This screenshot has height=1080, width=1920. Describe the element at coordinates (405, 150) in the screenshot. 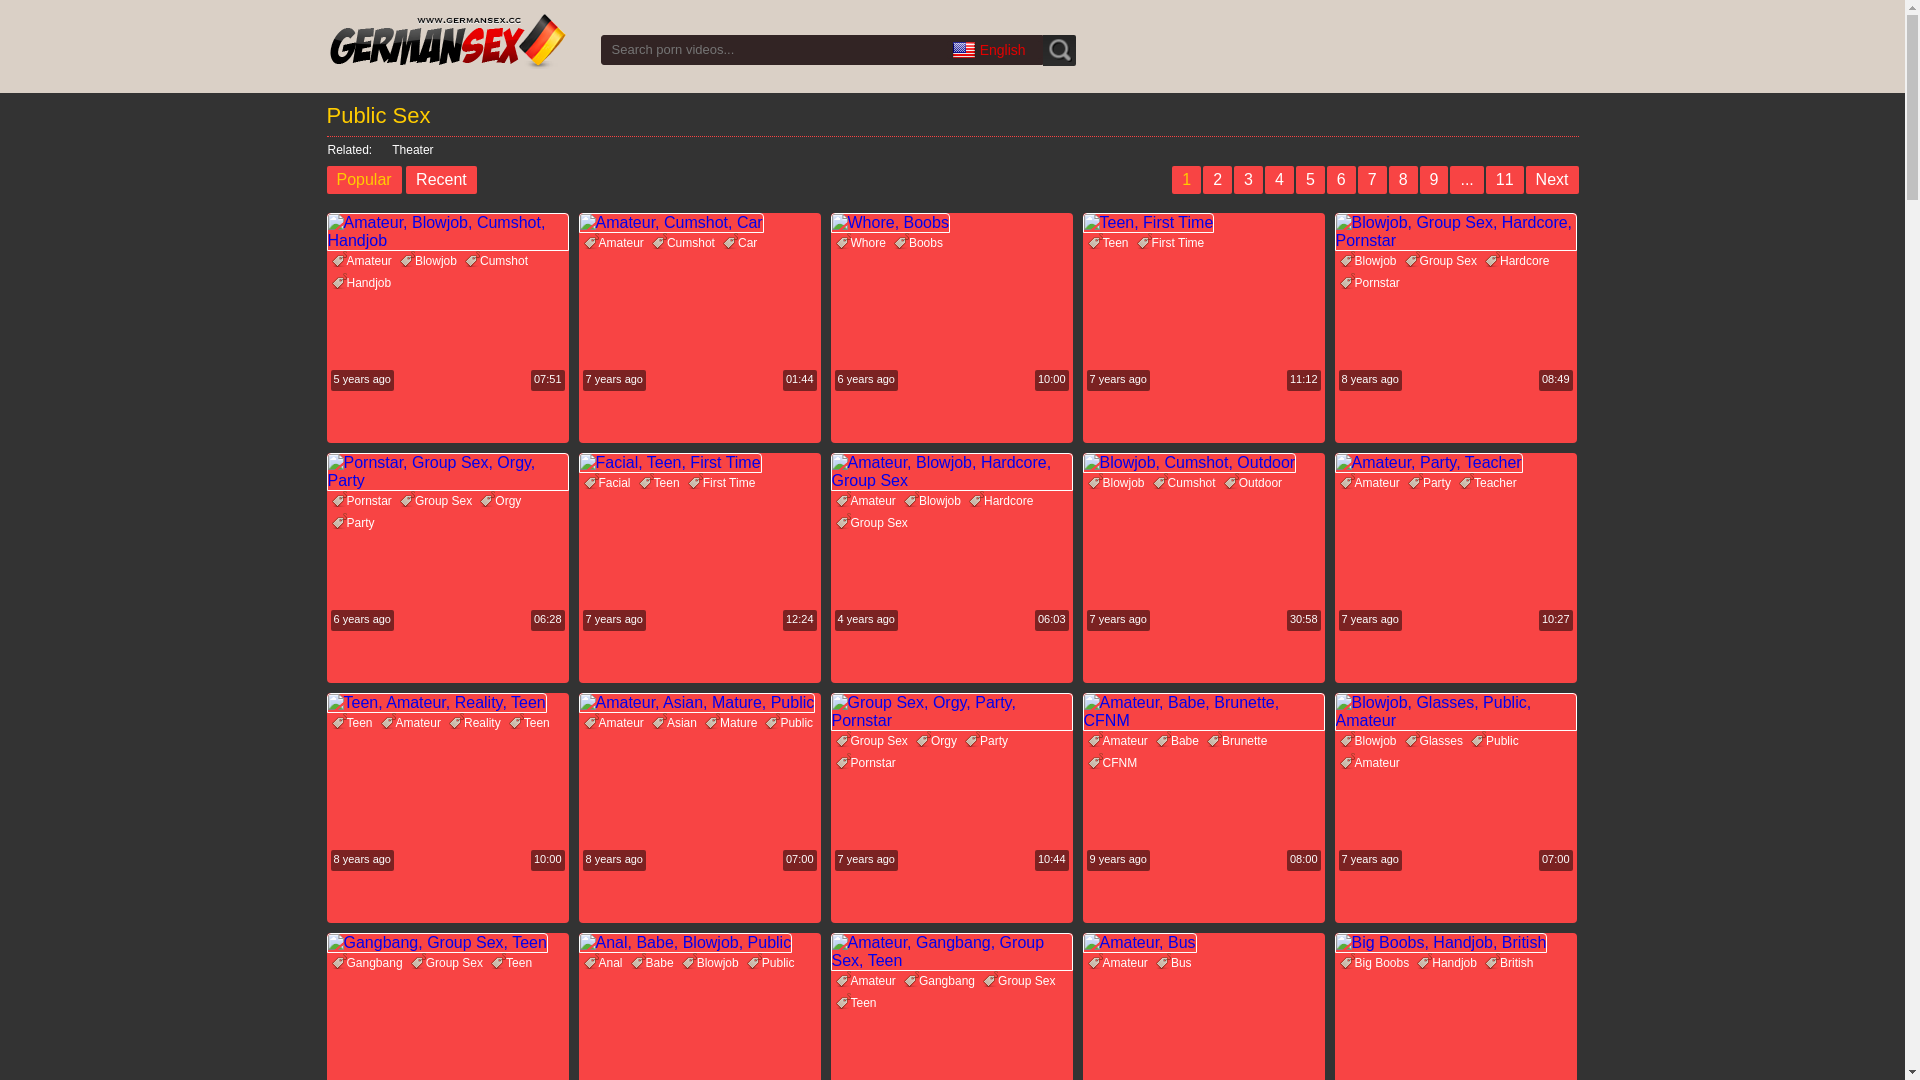

I see `Theater` at that location.